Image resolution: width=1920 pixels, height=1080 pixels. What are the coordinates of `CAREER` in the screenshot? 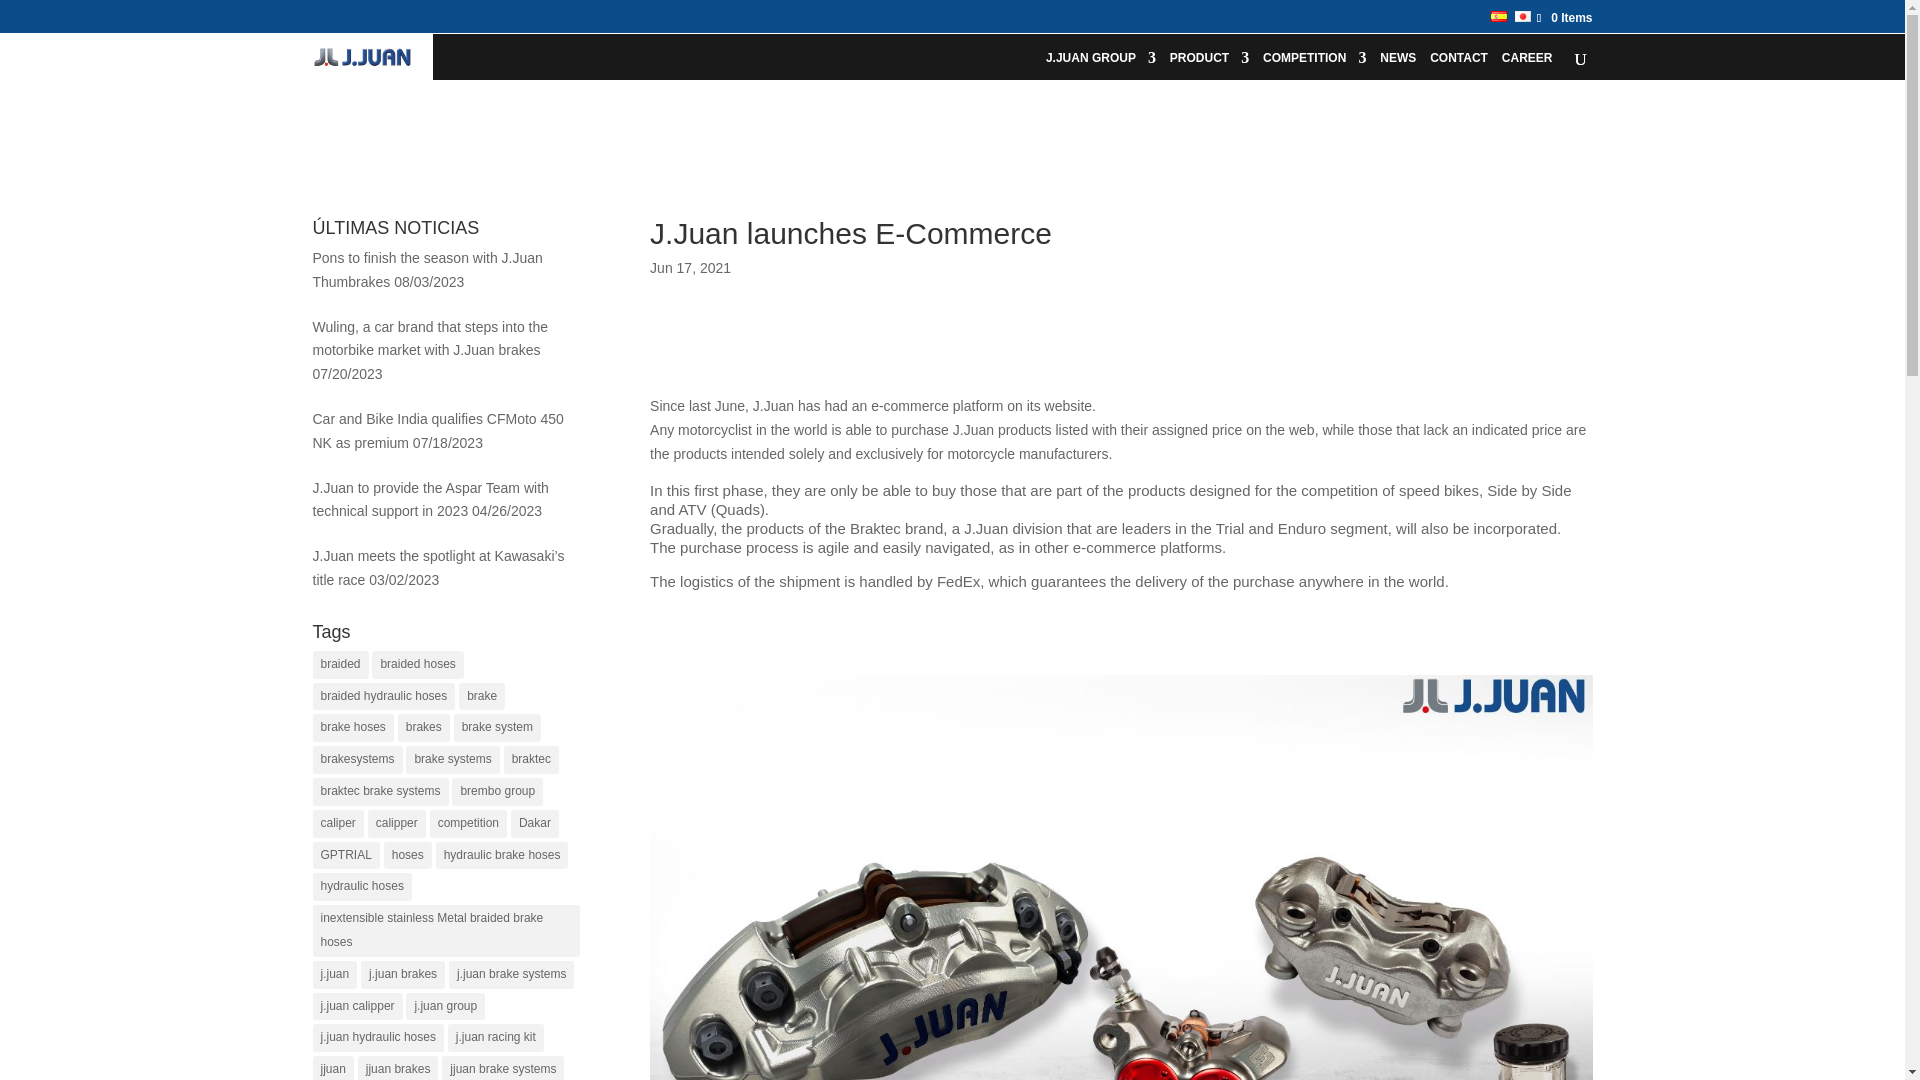 It's located at (1527, 64).